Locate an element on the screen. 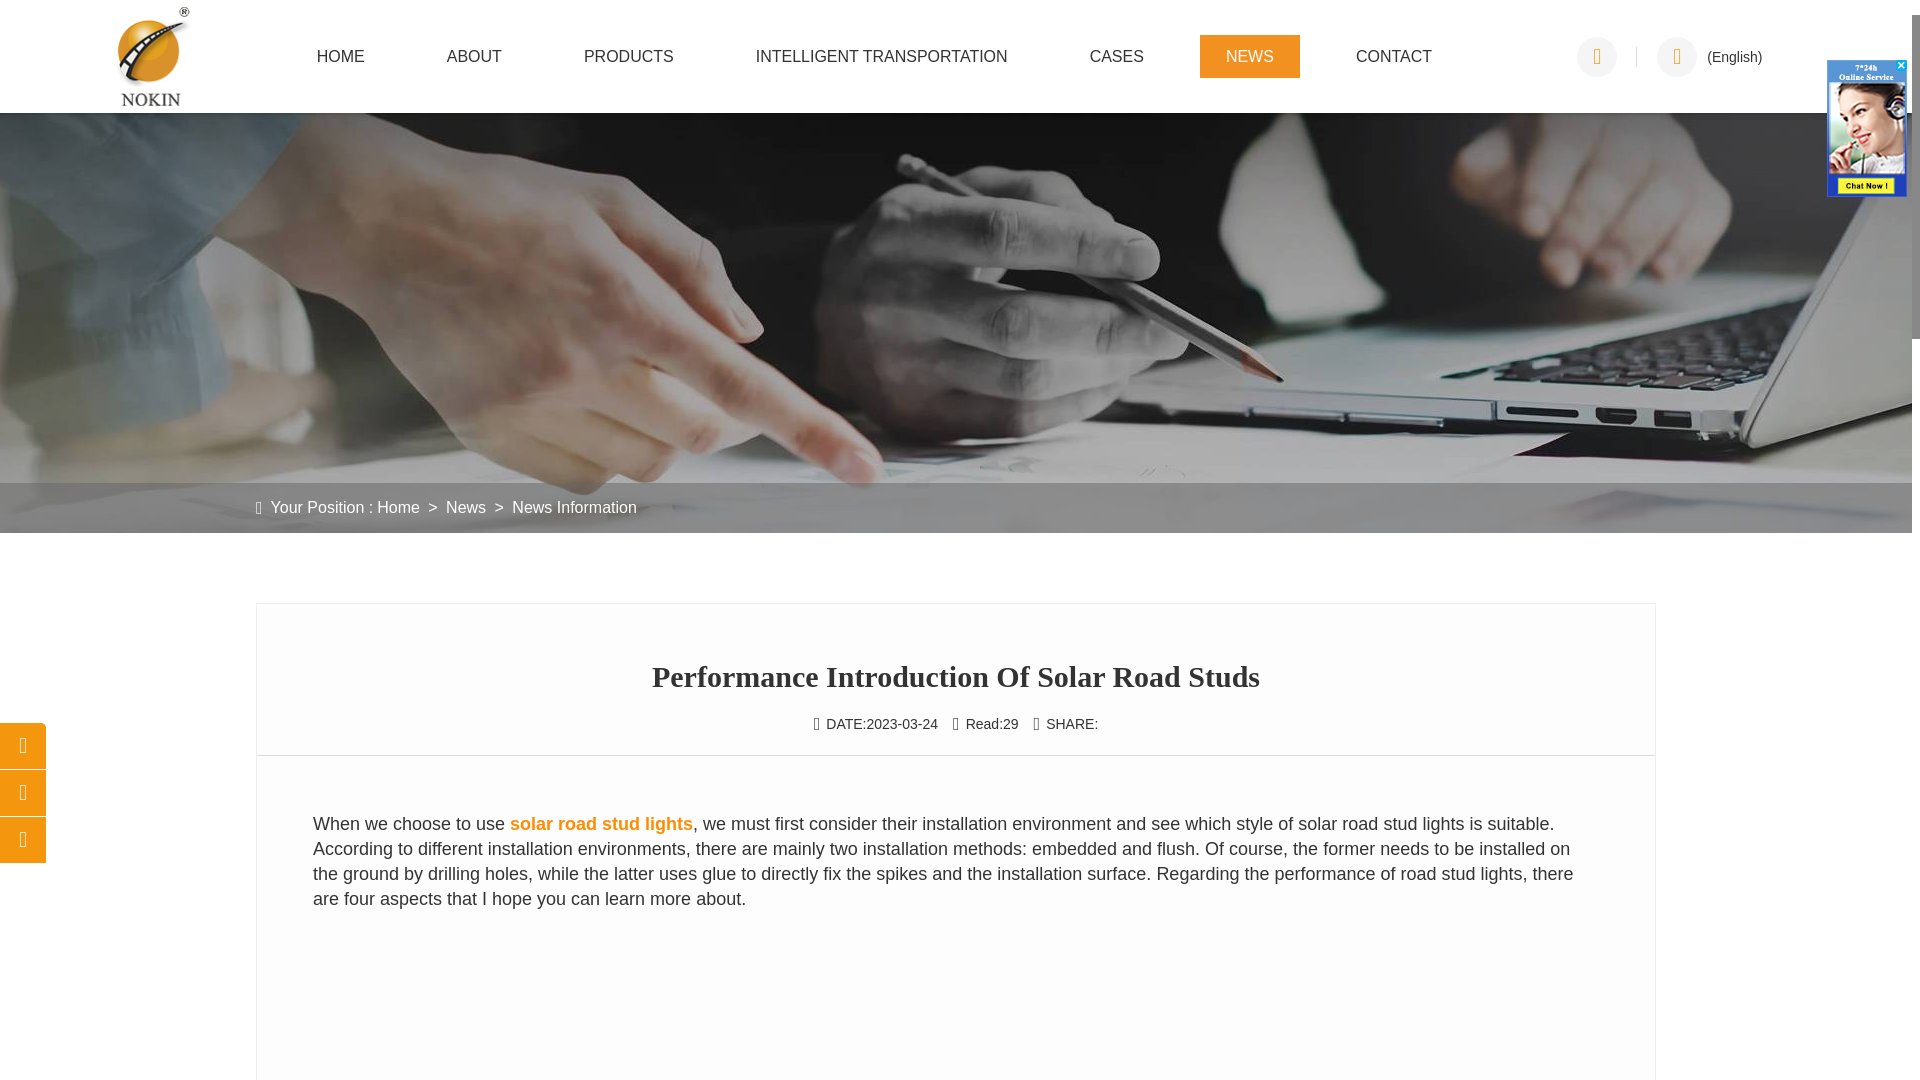 The width and height of the screenshot is (1920, 1080). NEWS is located at coordinates (1250, 56).